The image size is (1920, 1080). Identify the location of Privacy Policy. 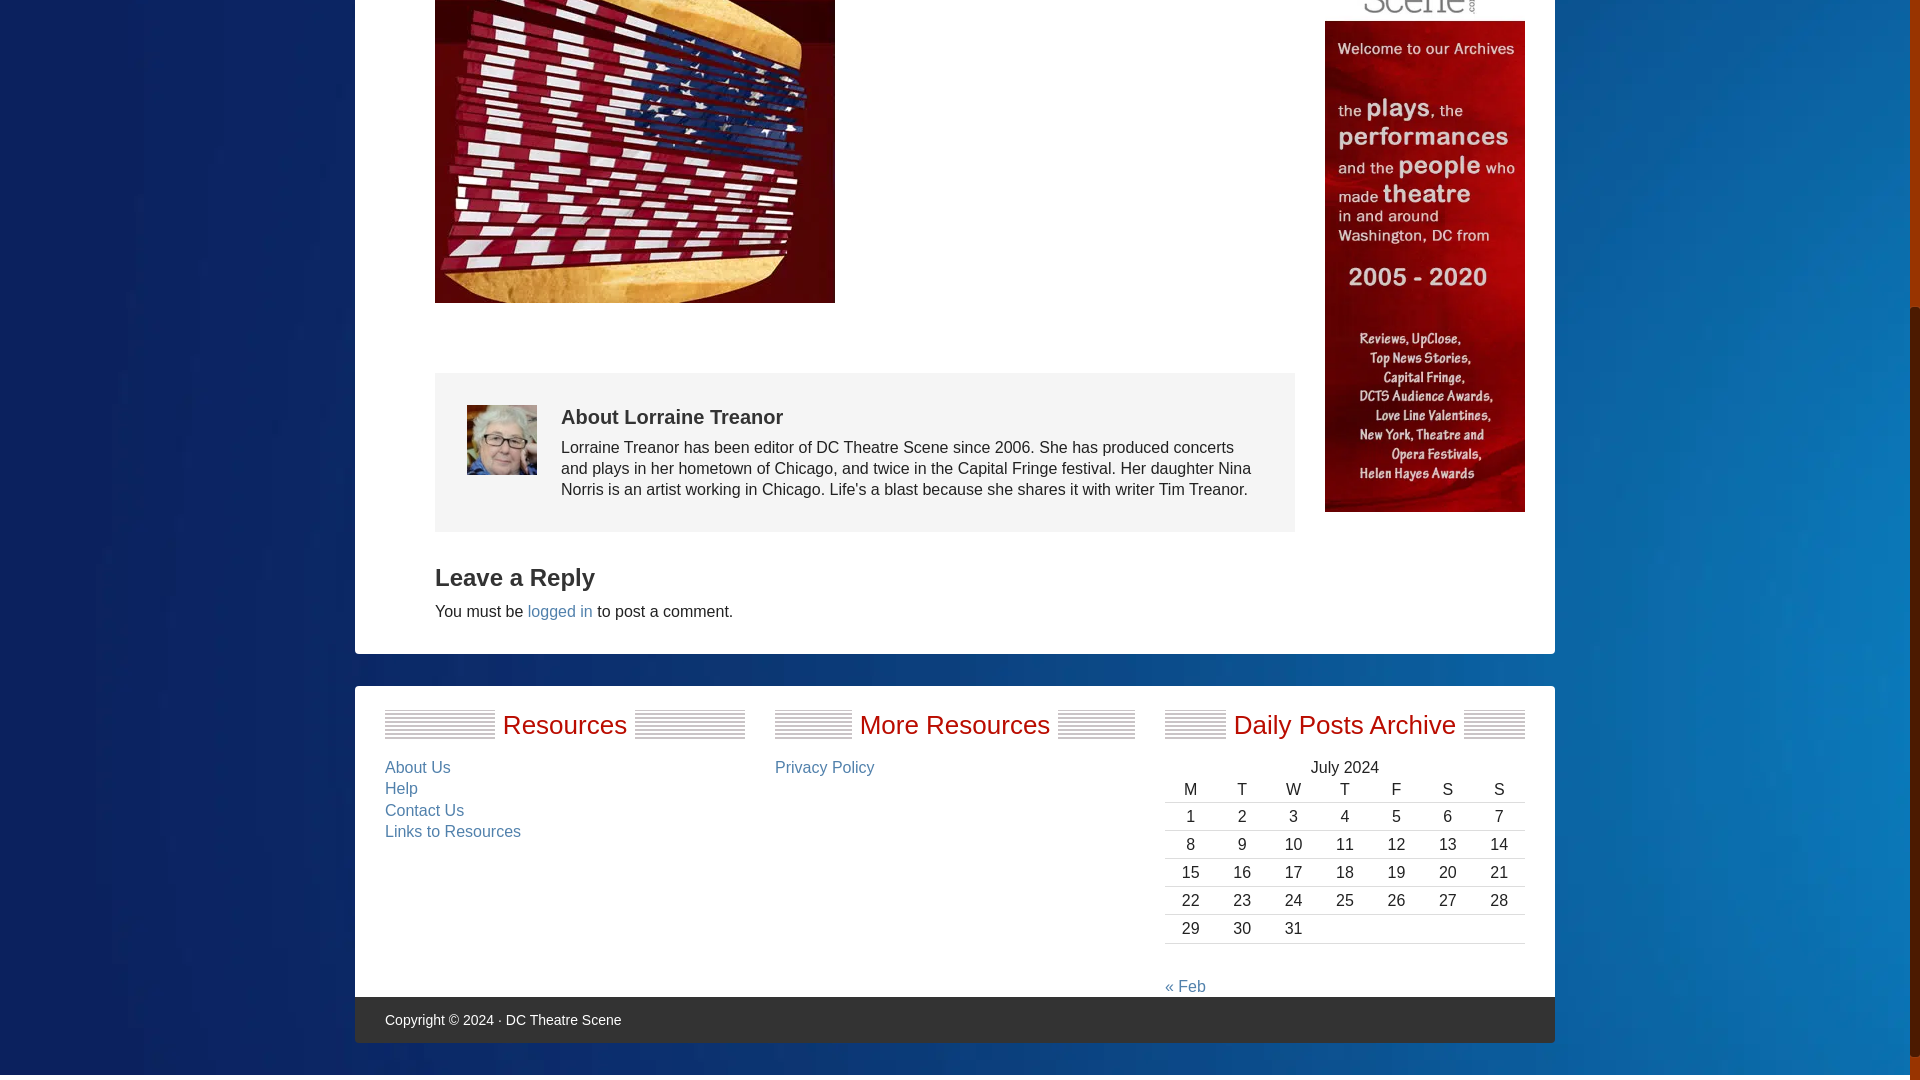
(825, 768).